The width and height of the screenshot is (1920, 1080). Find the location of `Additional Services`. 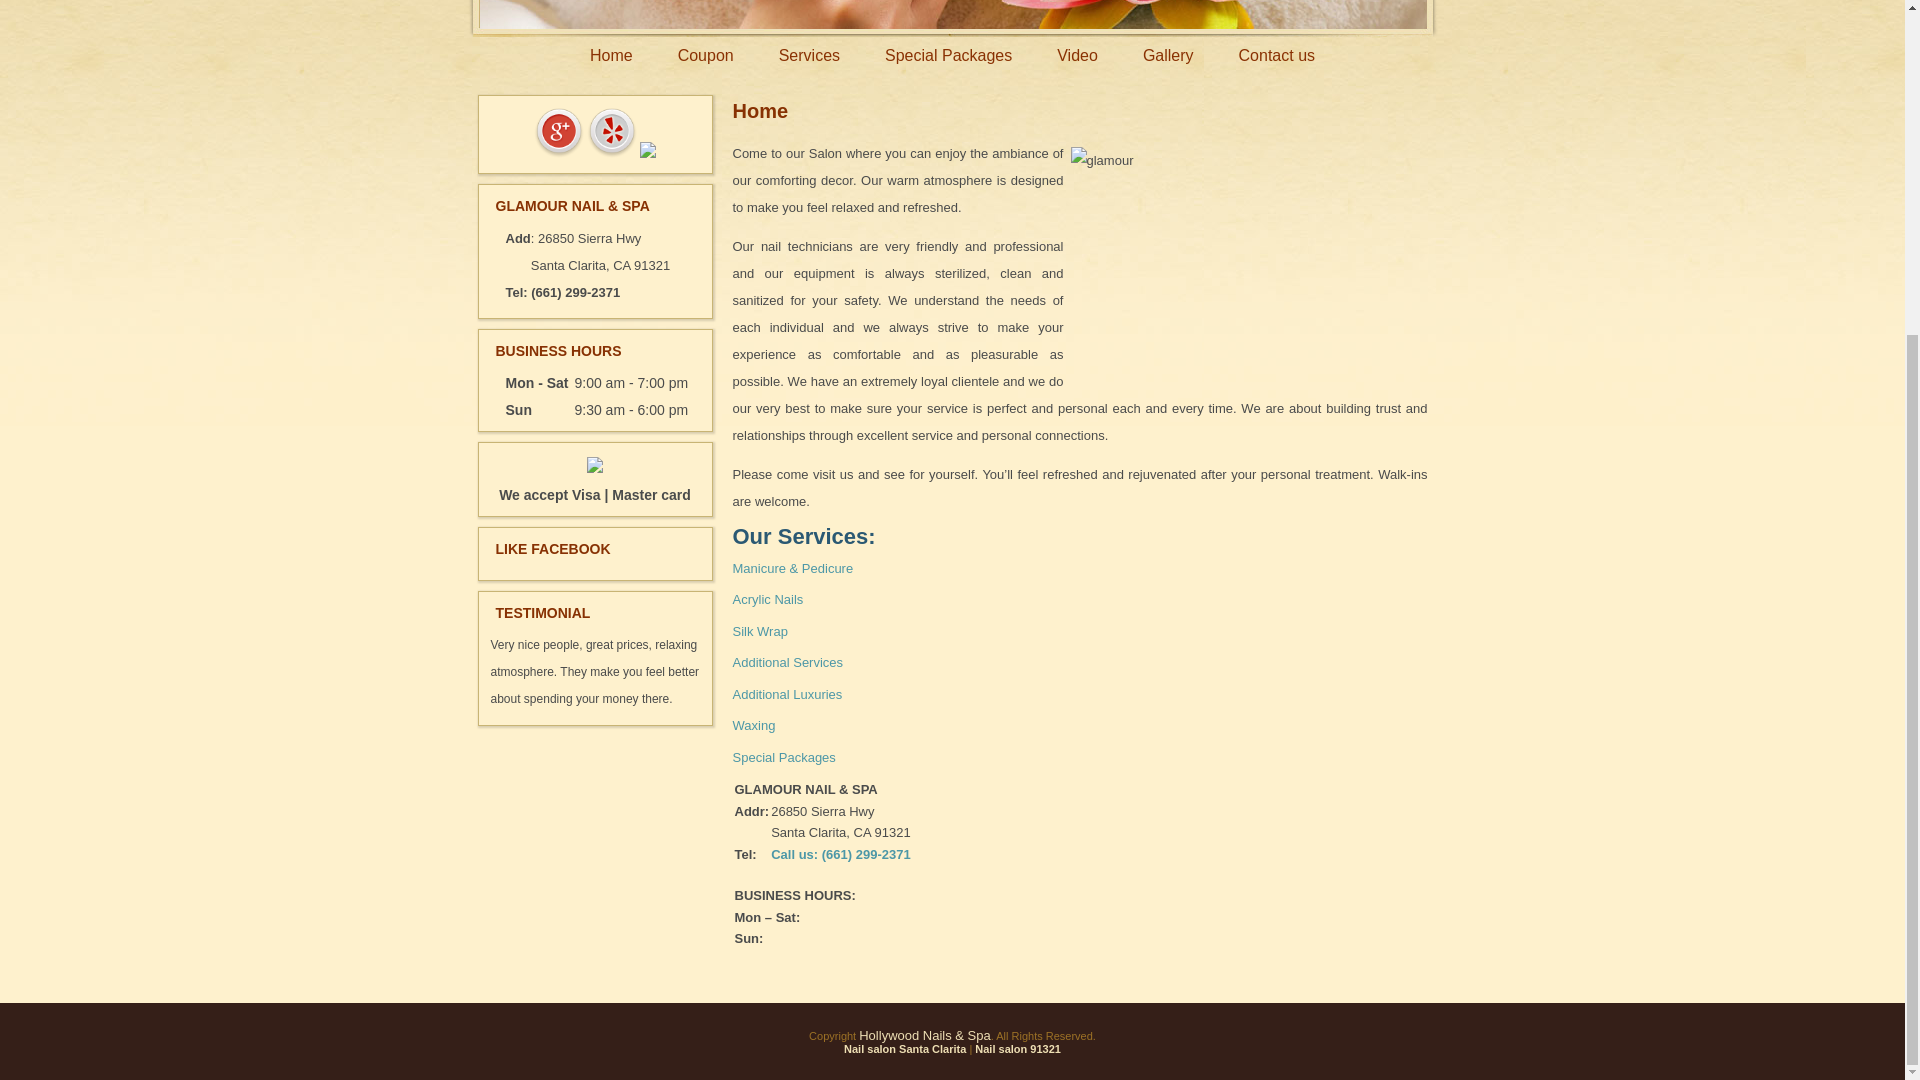

Additional Services is located at coordinates (786, 662).